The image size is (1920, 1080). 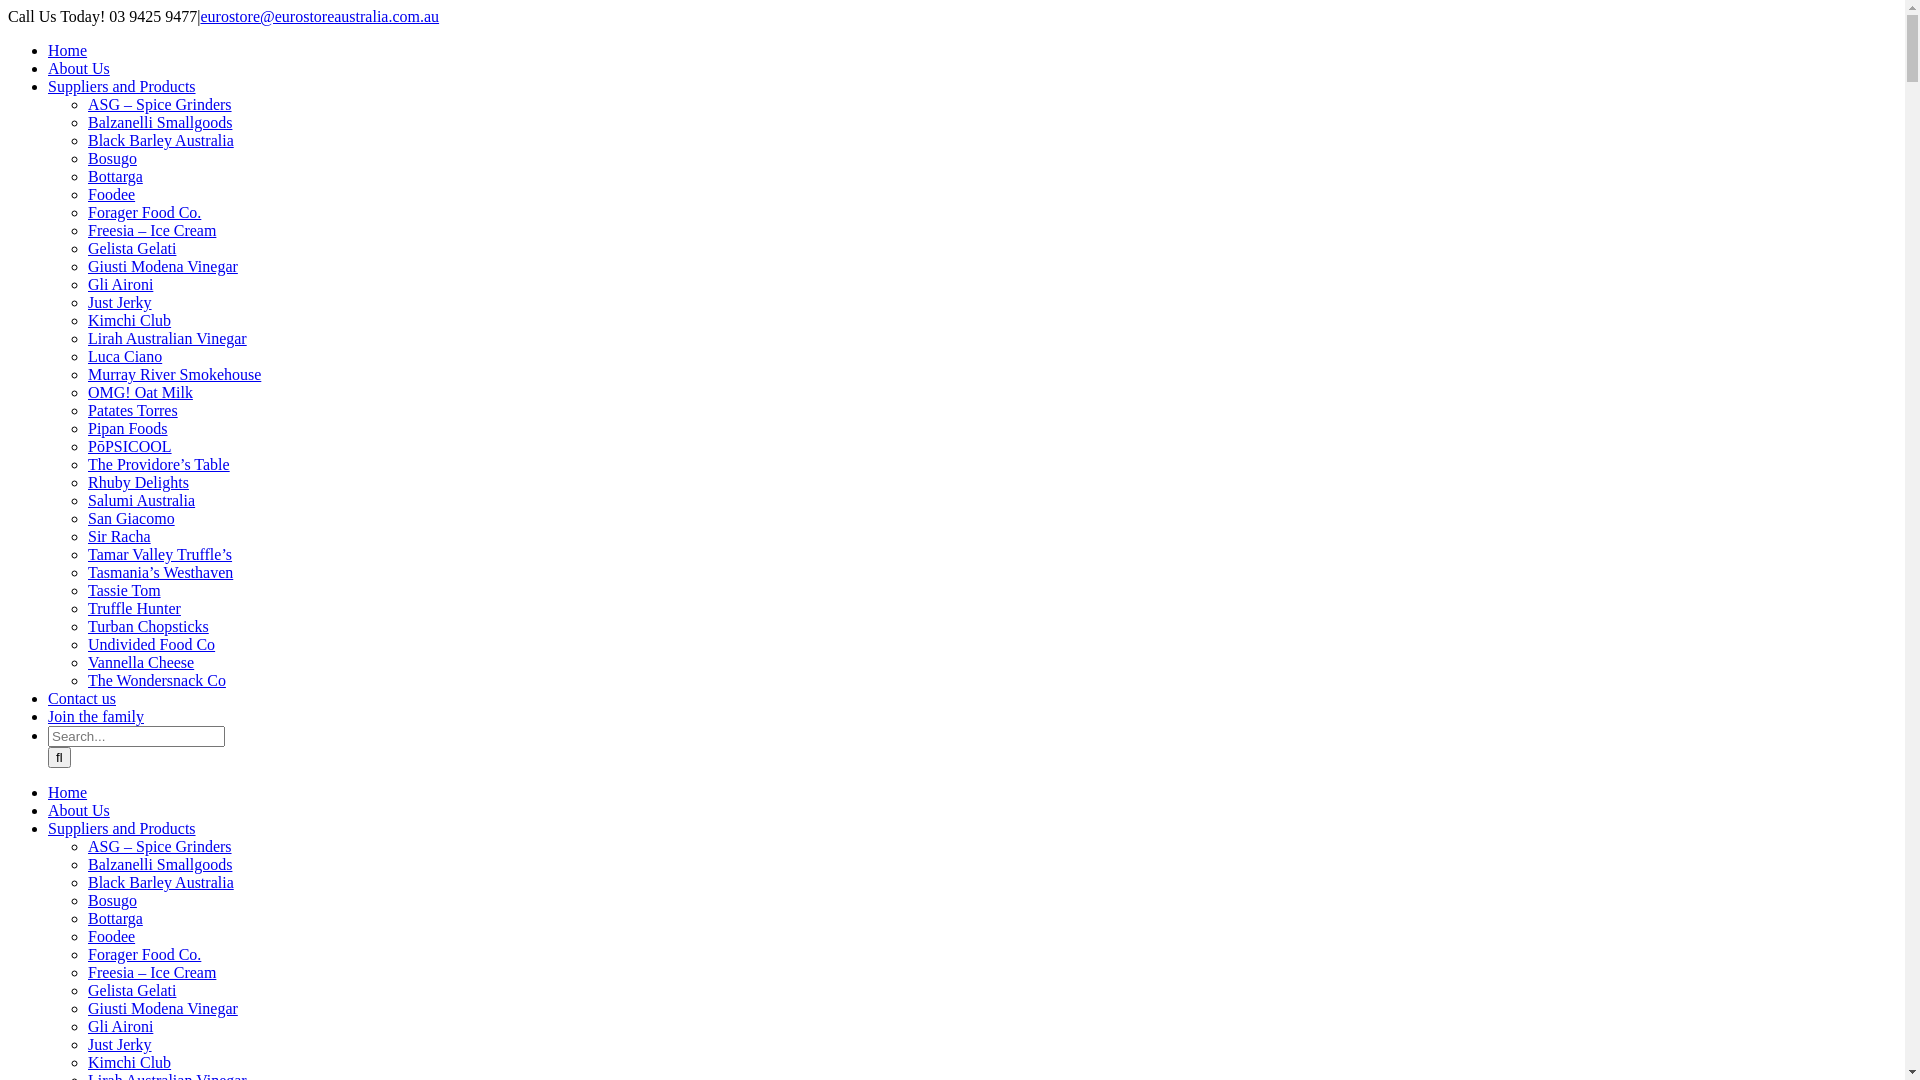 What do you see at coordinates (132, 518) in the screenshot?
I see `San Giacomo` at bounding box center [132, 518].